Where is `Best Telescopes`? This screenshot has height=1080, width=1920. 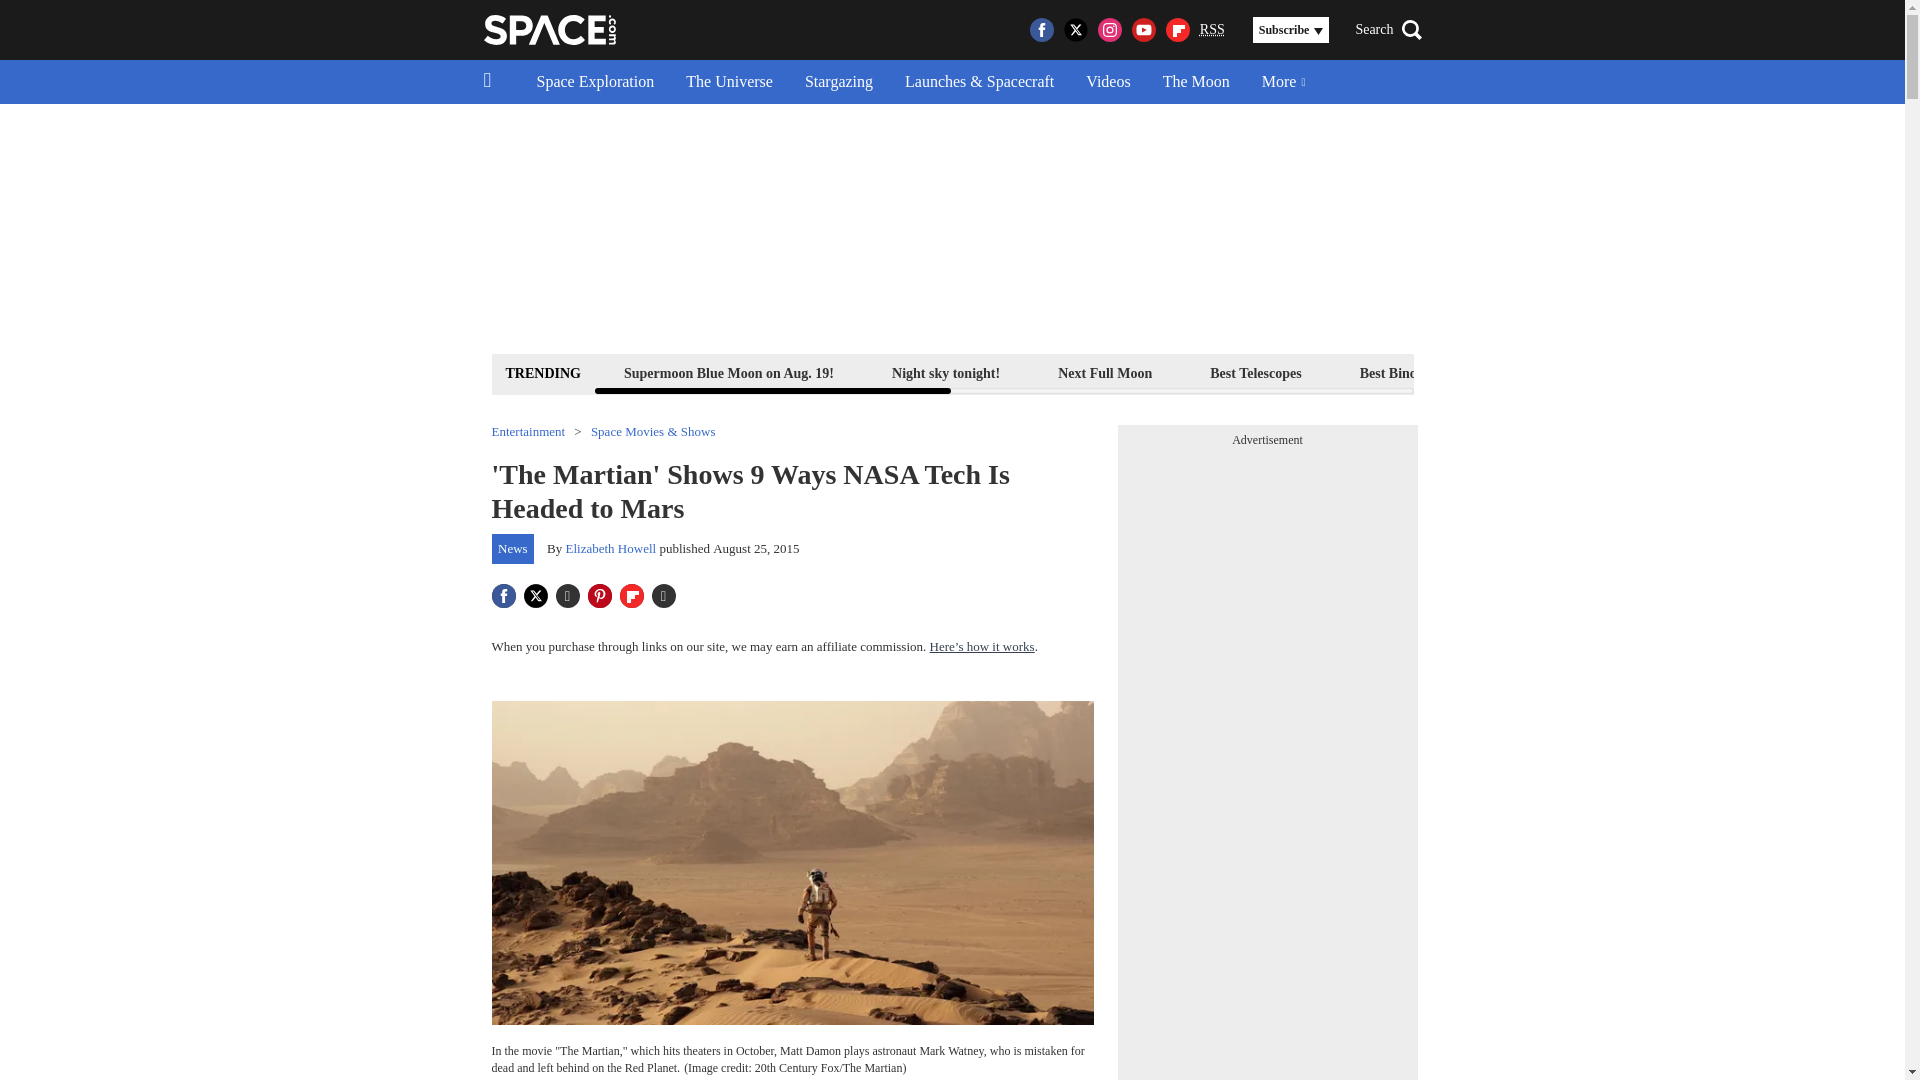
Best Telescopes is located at coordinates (1255, 372).